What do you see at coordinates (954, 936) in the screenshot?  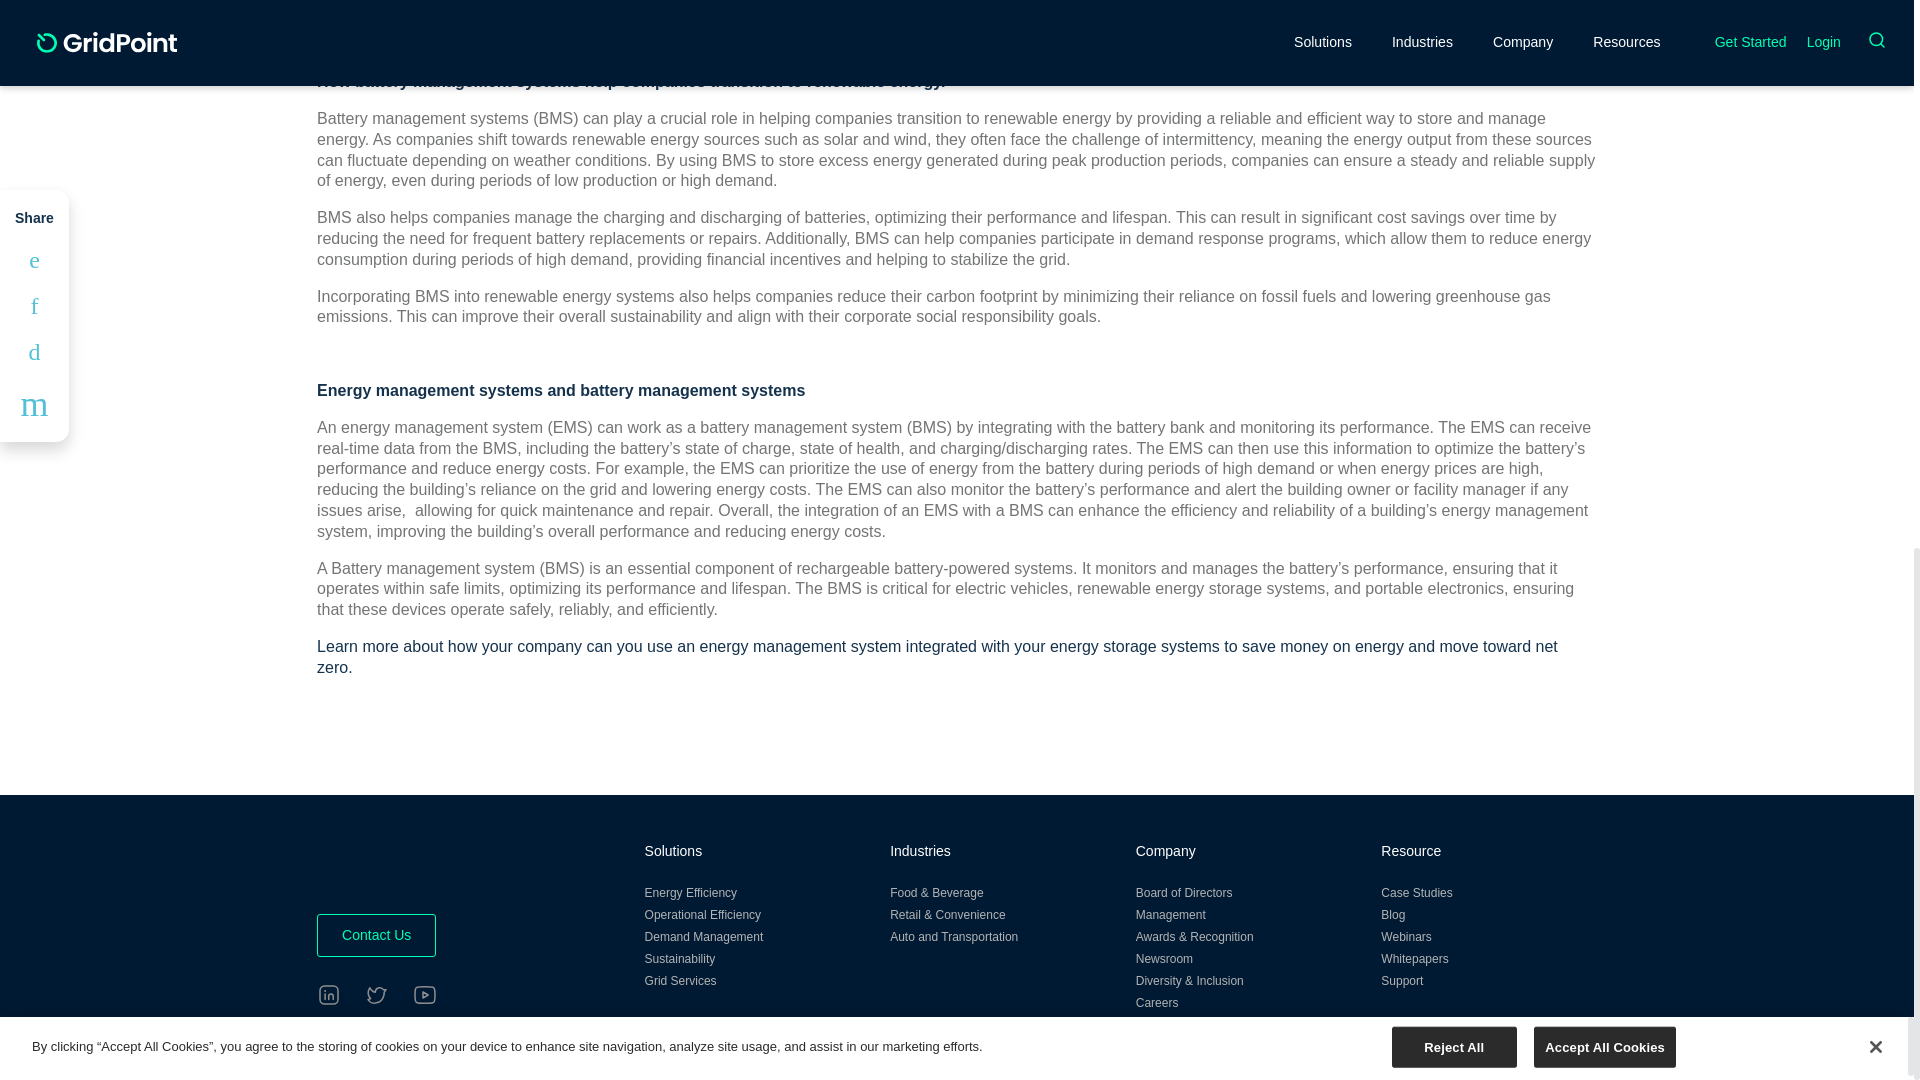 I see `Auto and Transportation` at bounding box center [954, 936].